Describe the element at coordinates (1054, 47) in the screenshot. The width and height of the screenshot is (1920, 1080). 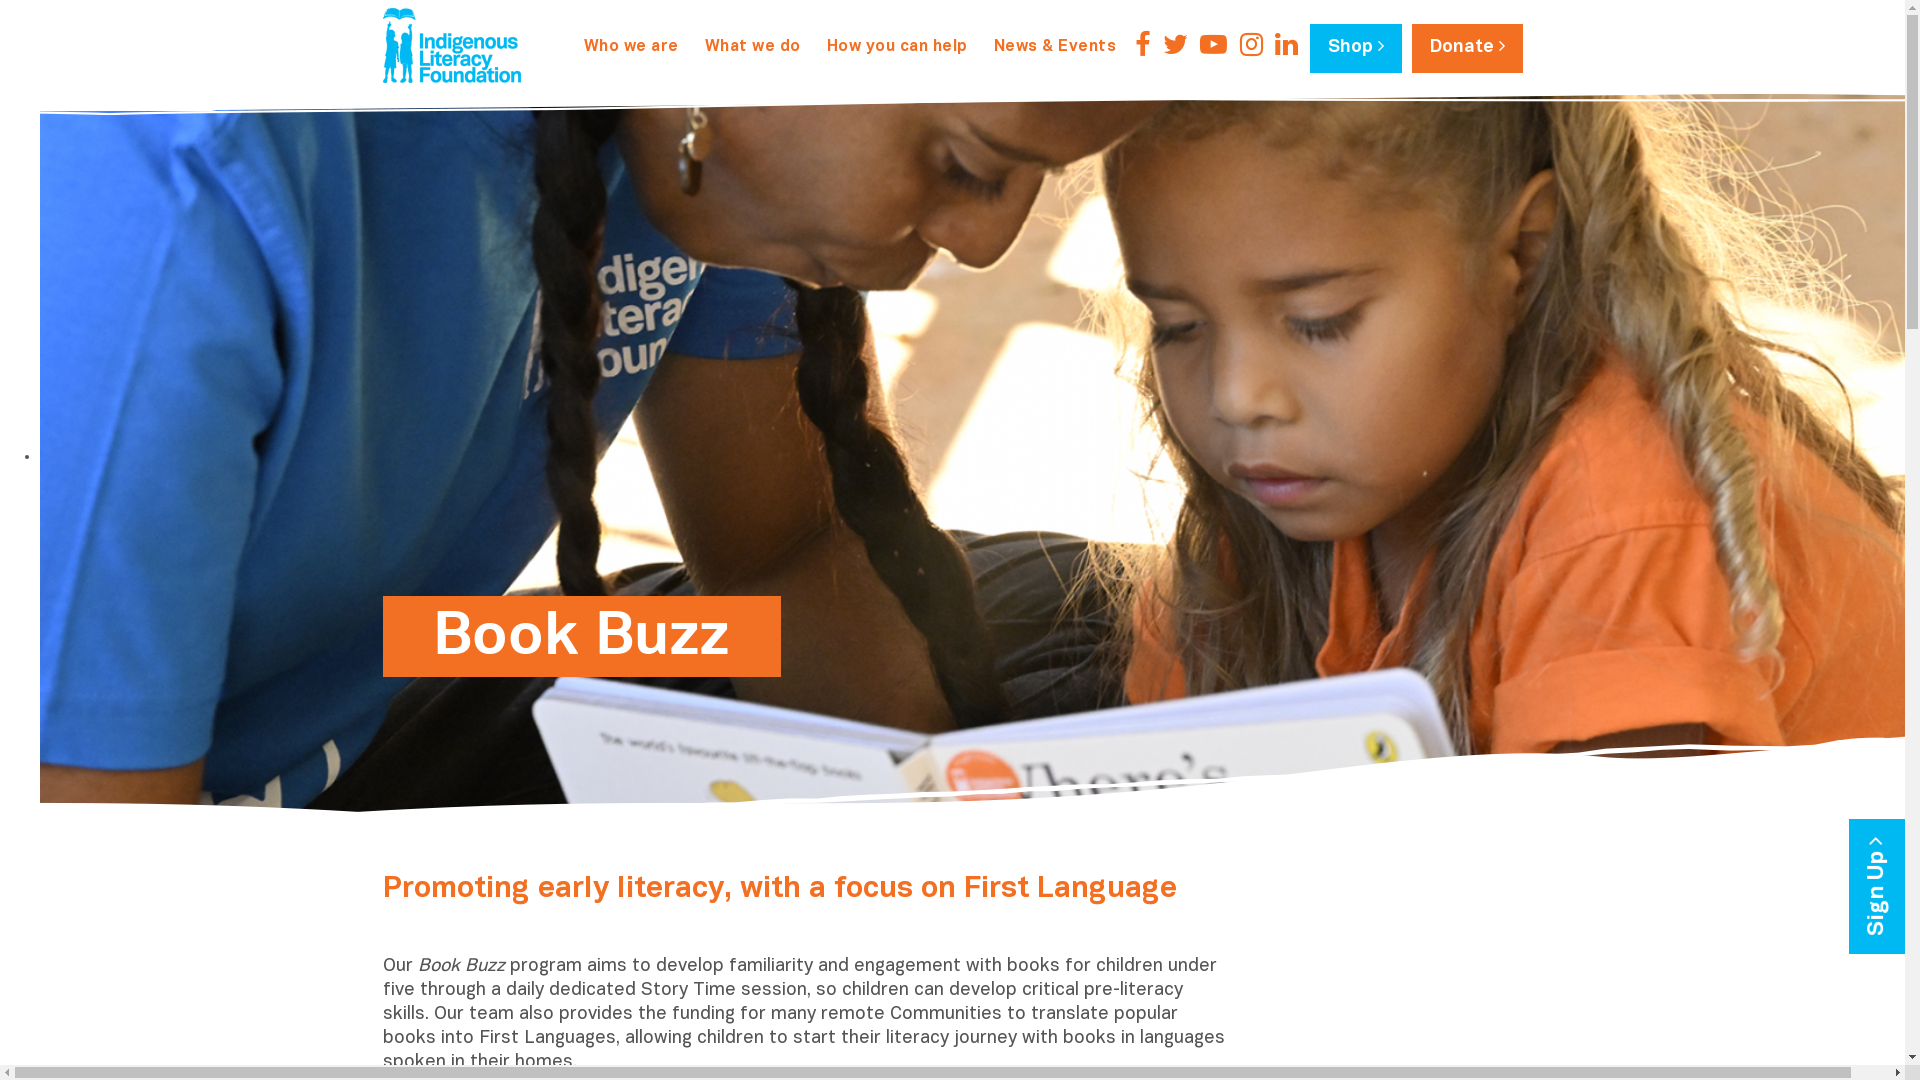
I see `News & Events` at that location.